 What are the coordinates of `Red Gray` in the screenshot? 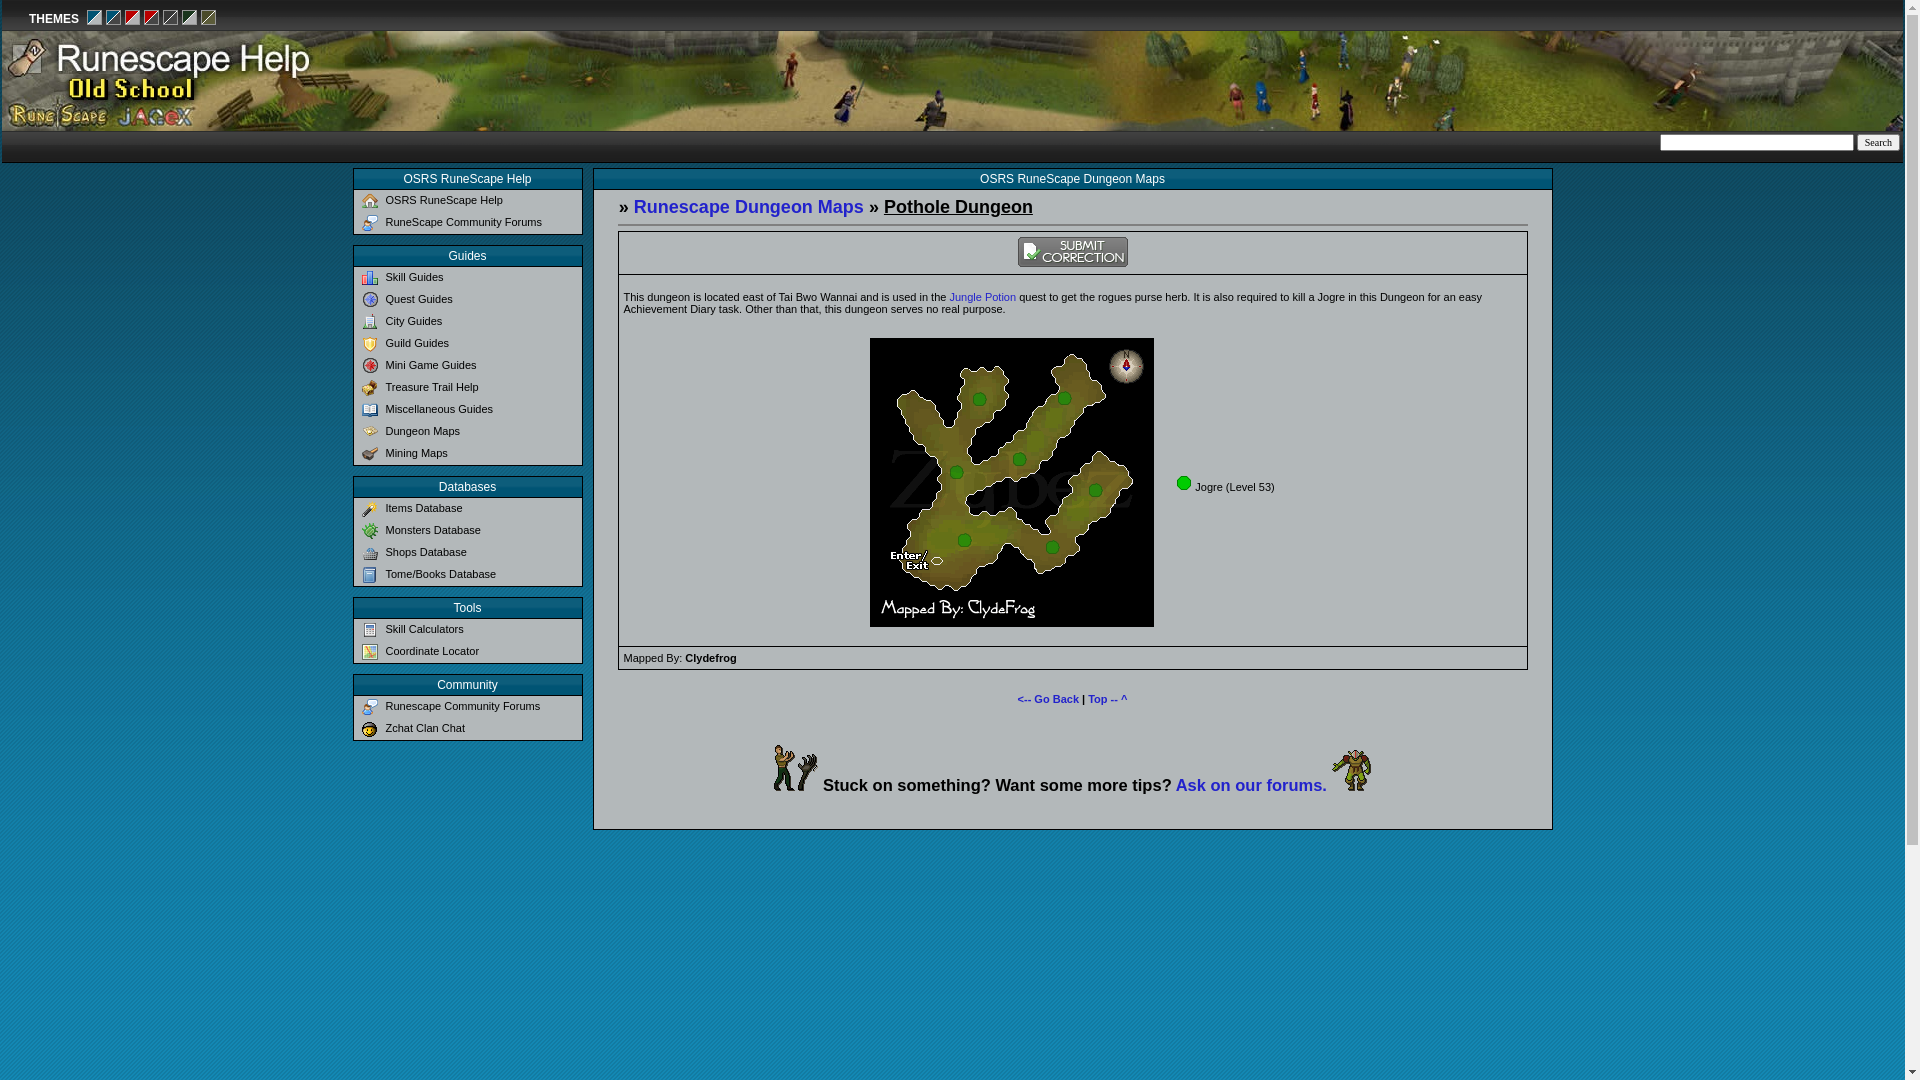 It's located at (133, 21).